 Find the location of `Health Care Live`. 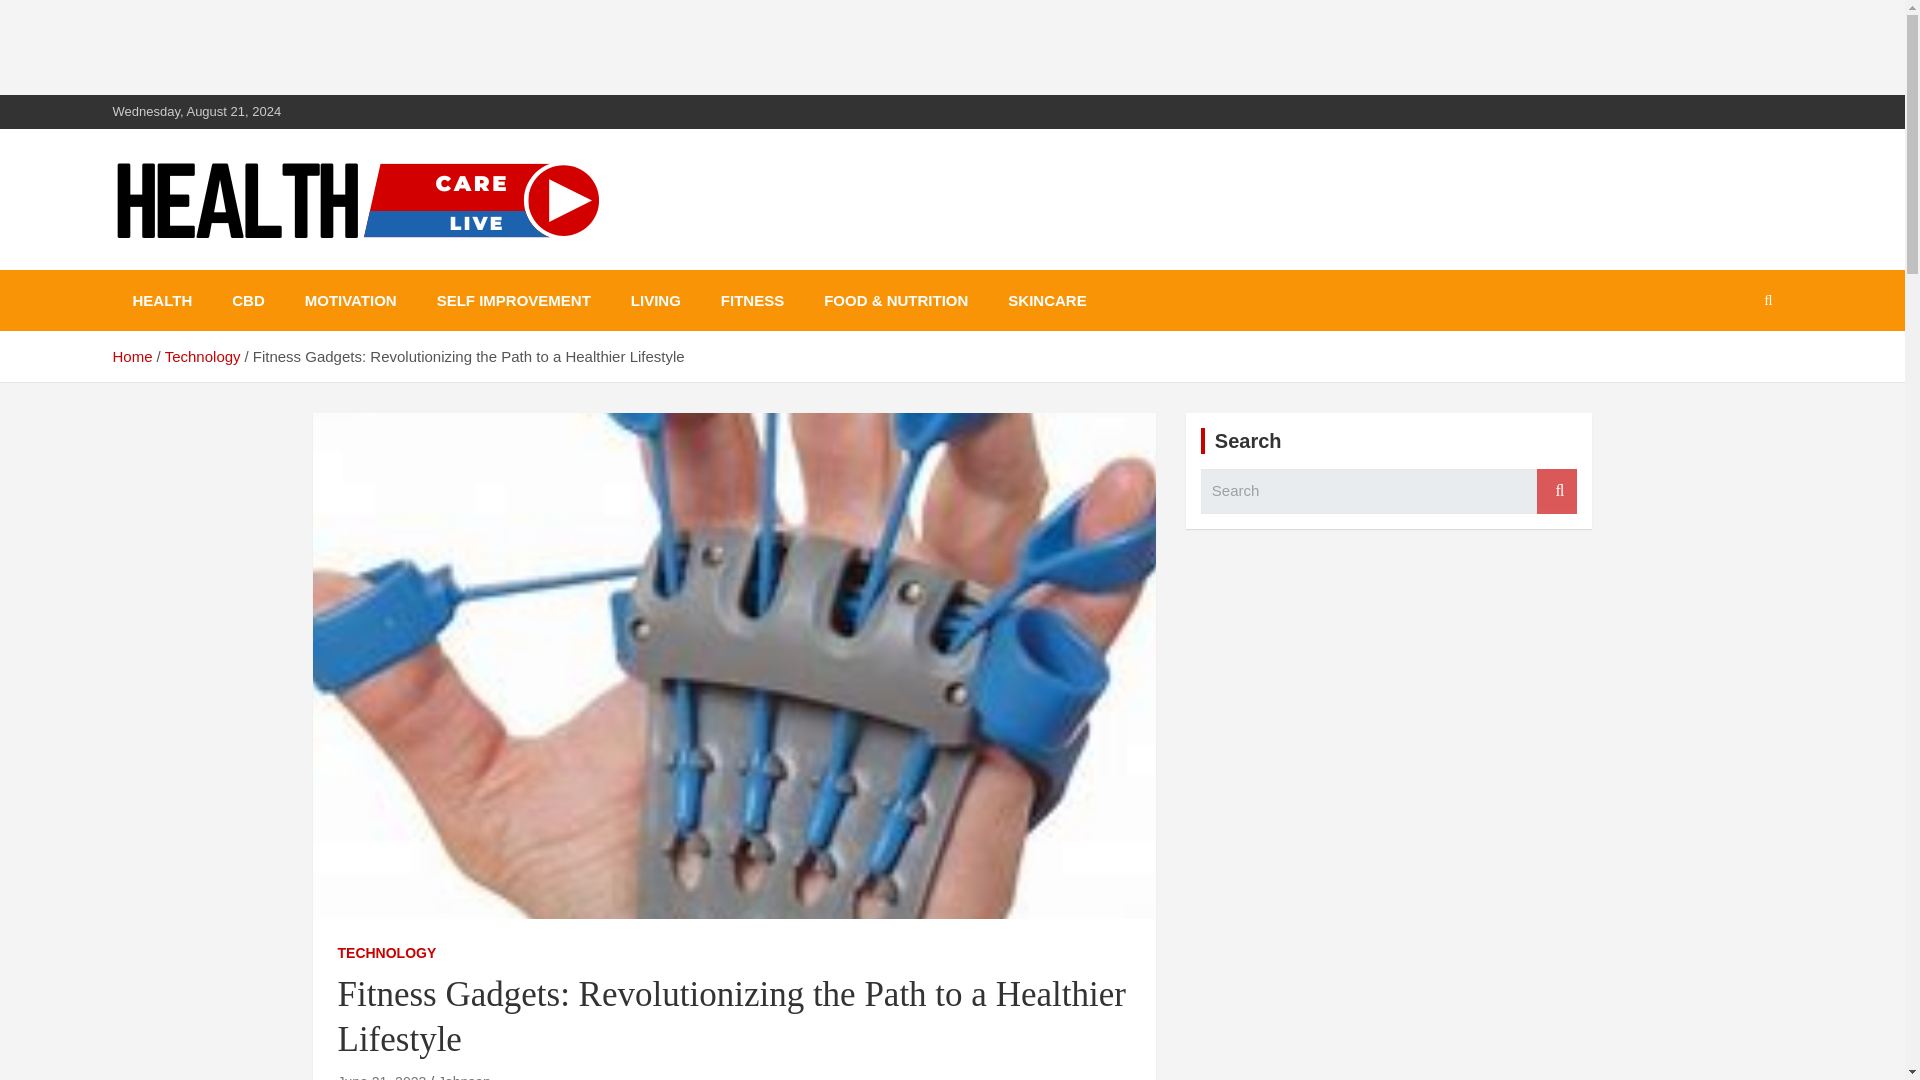

Health Care Live is located at coordinates (268, 266).